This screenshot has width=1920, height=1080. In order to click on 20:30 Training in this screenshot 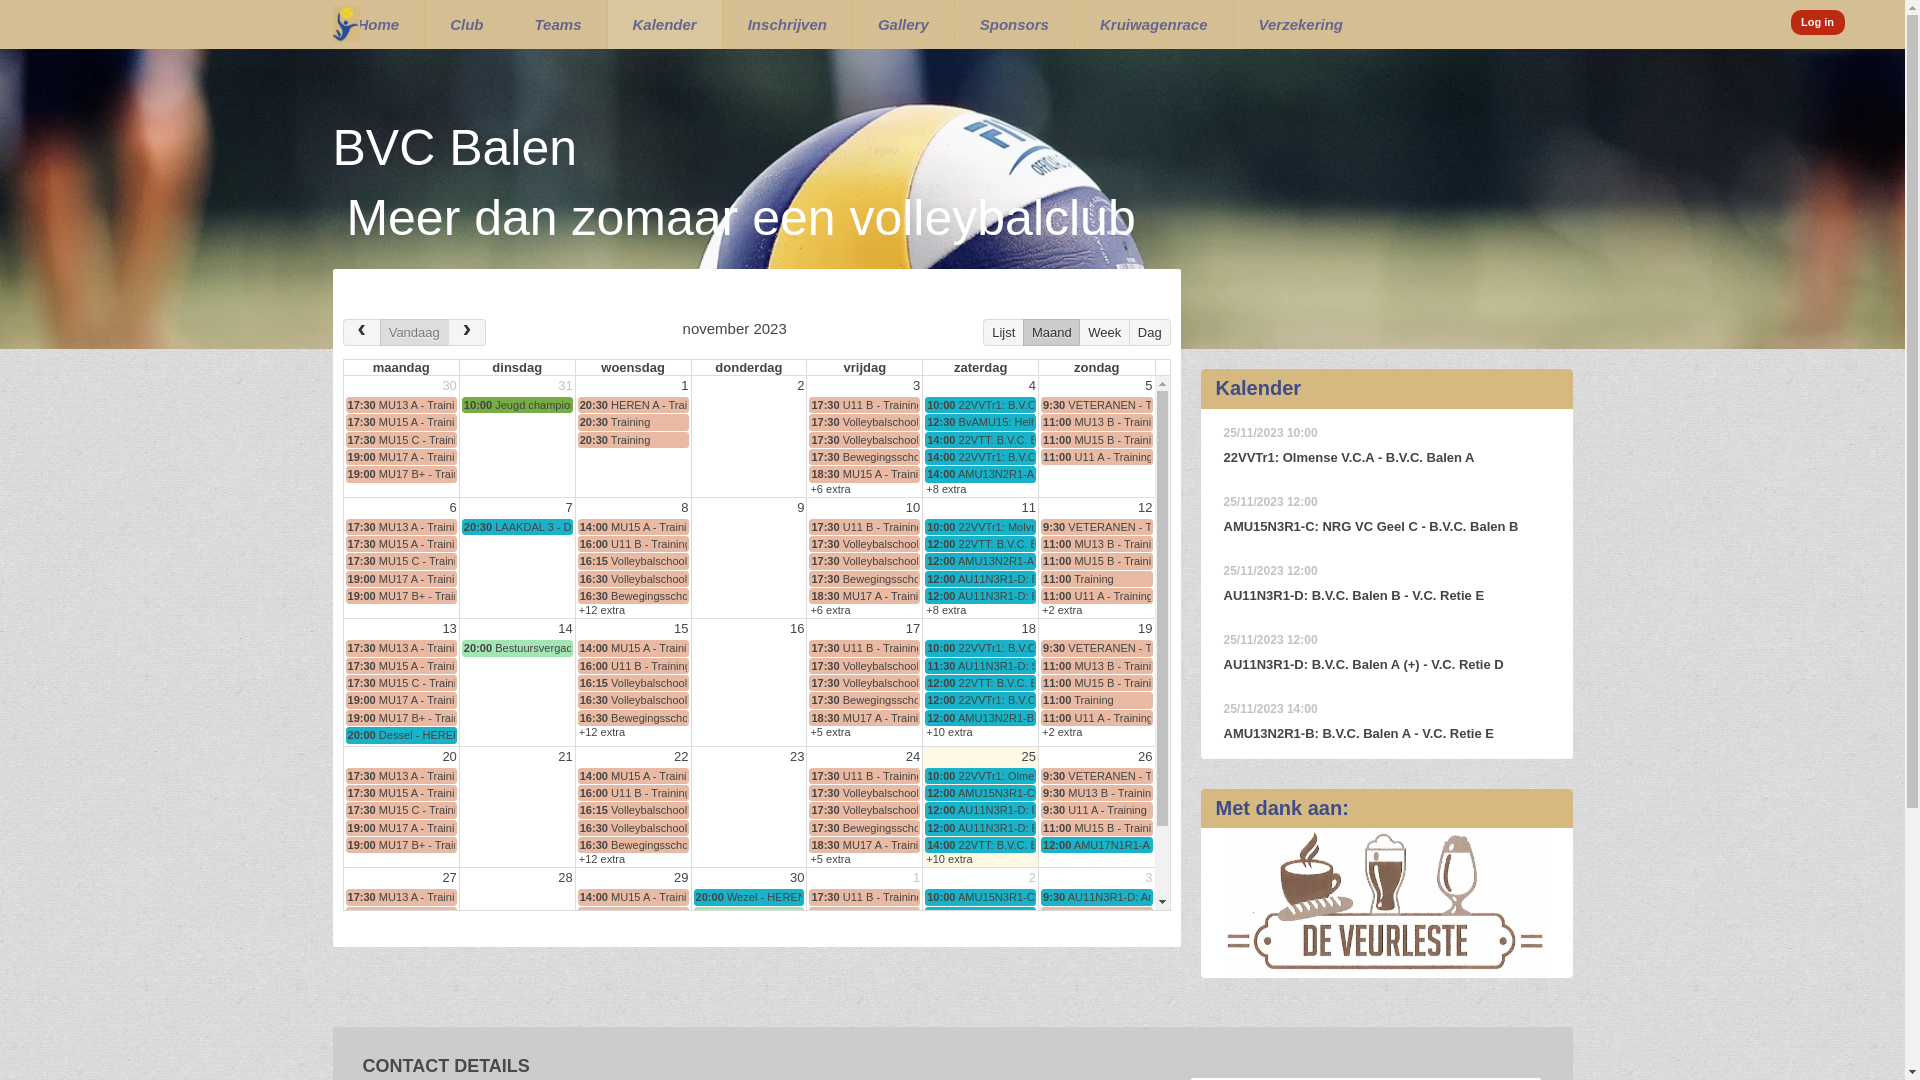, I will do `click(634, 440)`.